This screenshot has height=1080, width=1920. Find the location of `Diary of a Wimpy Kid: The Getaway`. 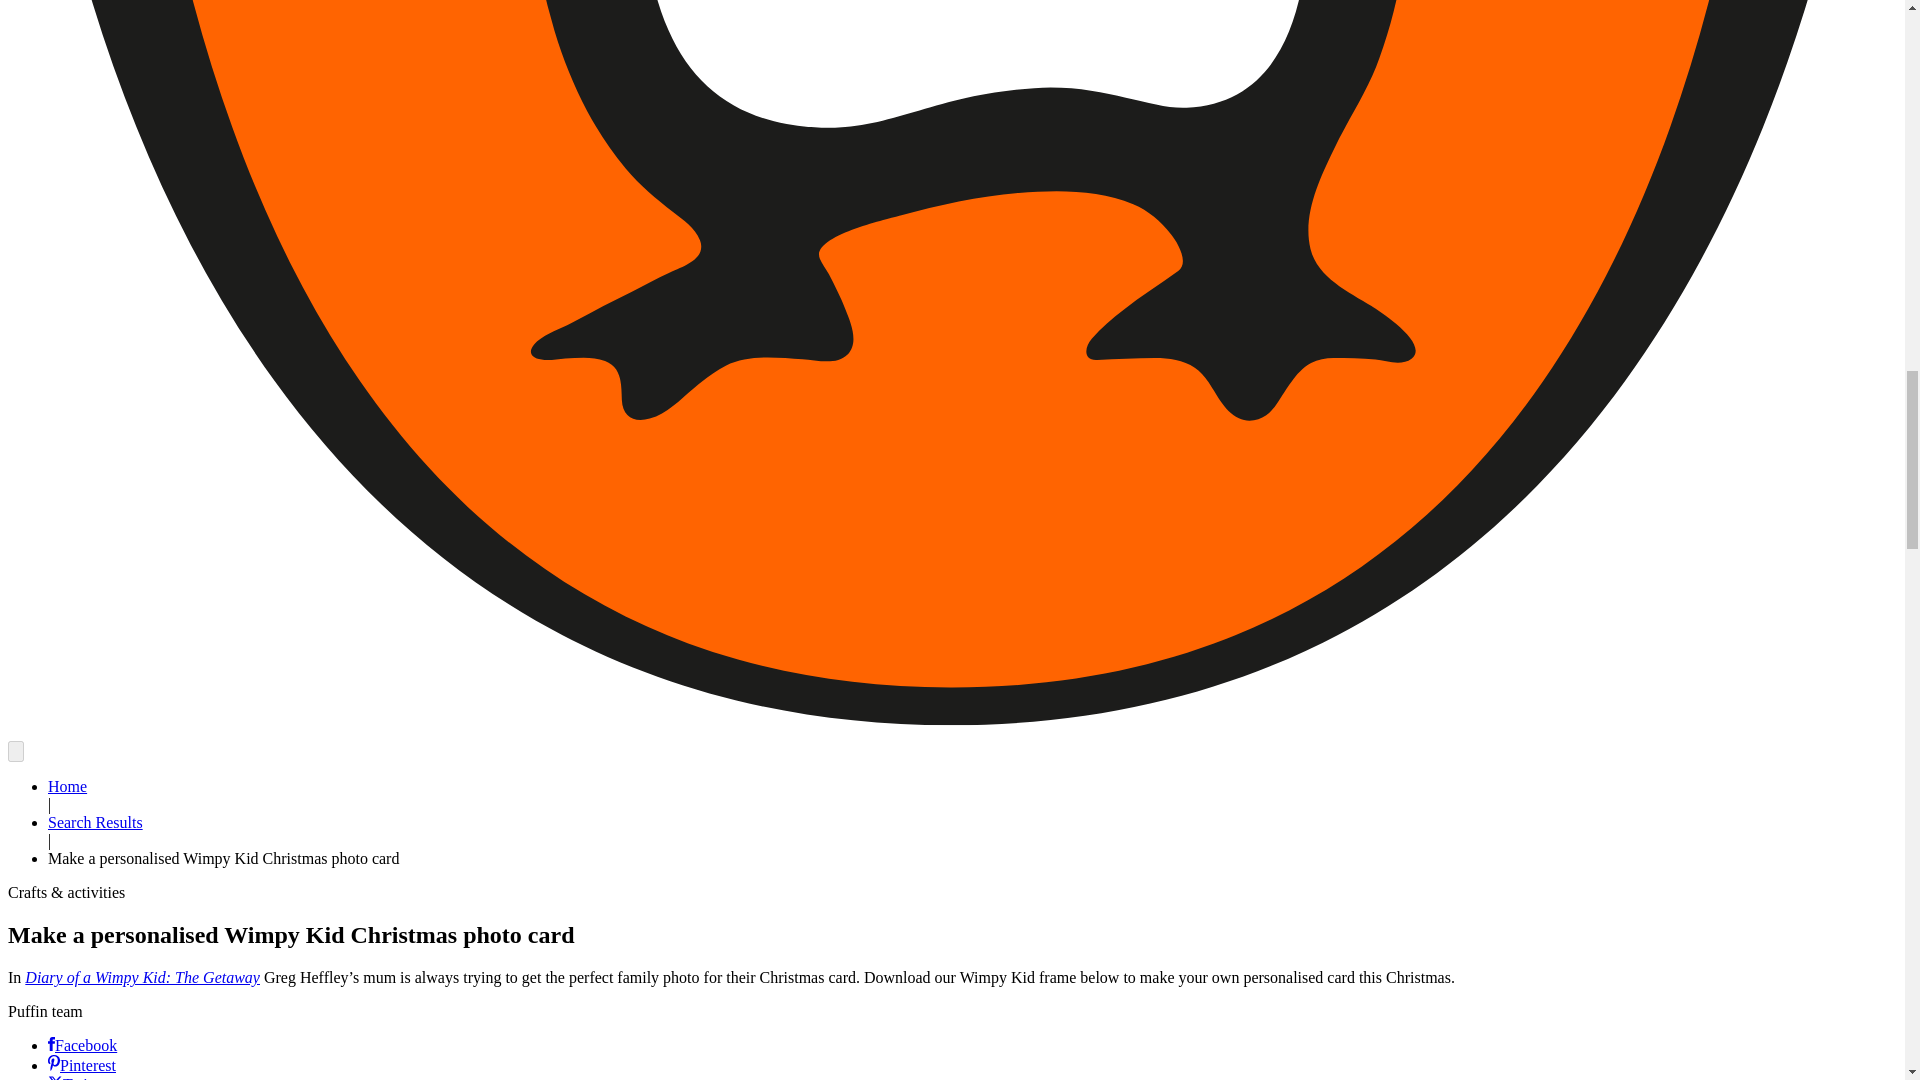

Diary of a Wimpy Kid: The Getaway is located at coordinates (142, 977).